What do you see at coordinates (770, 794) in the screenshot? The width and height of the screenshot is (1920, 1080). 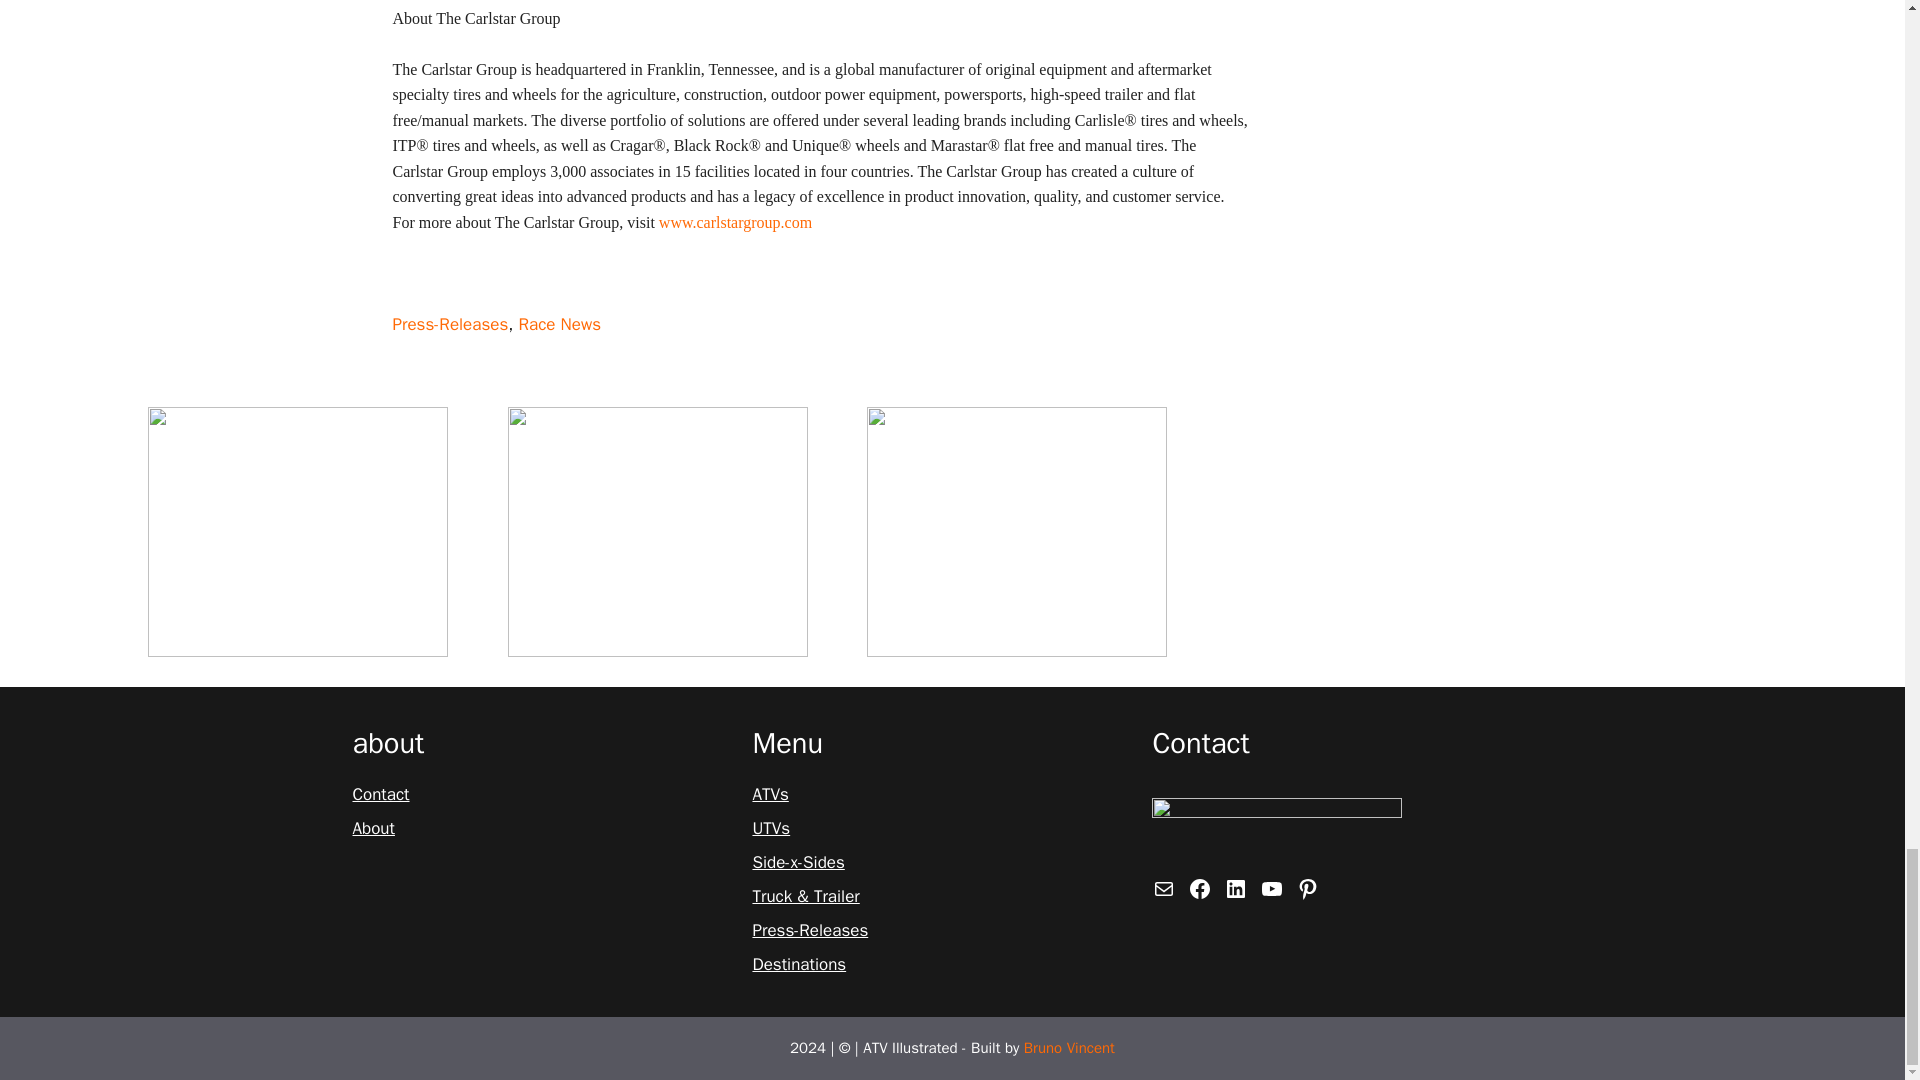 I see `ATVs` at bounding box center [770, 794].